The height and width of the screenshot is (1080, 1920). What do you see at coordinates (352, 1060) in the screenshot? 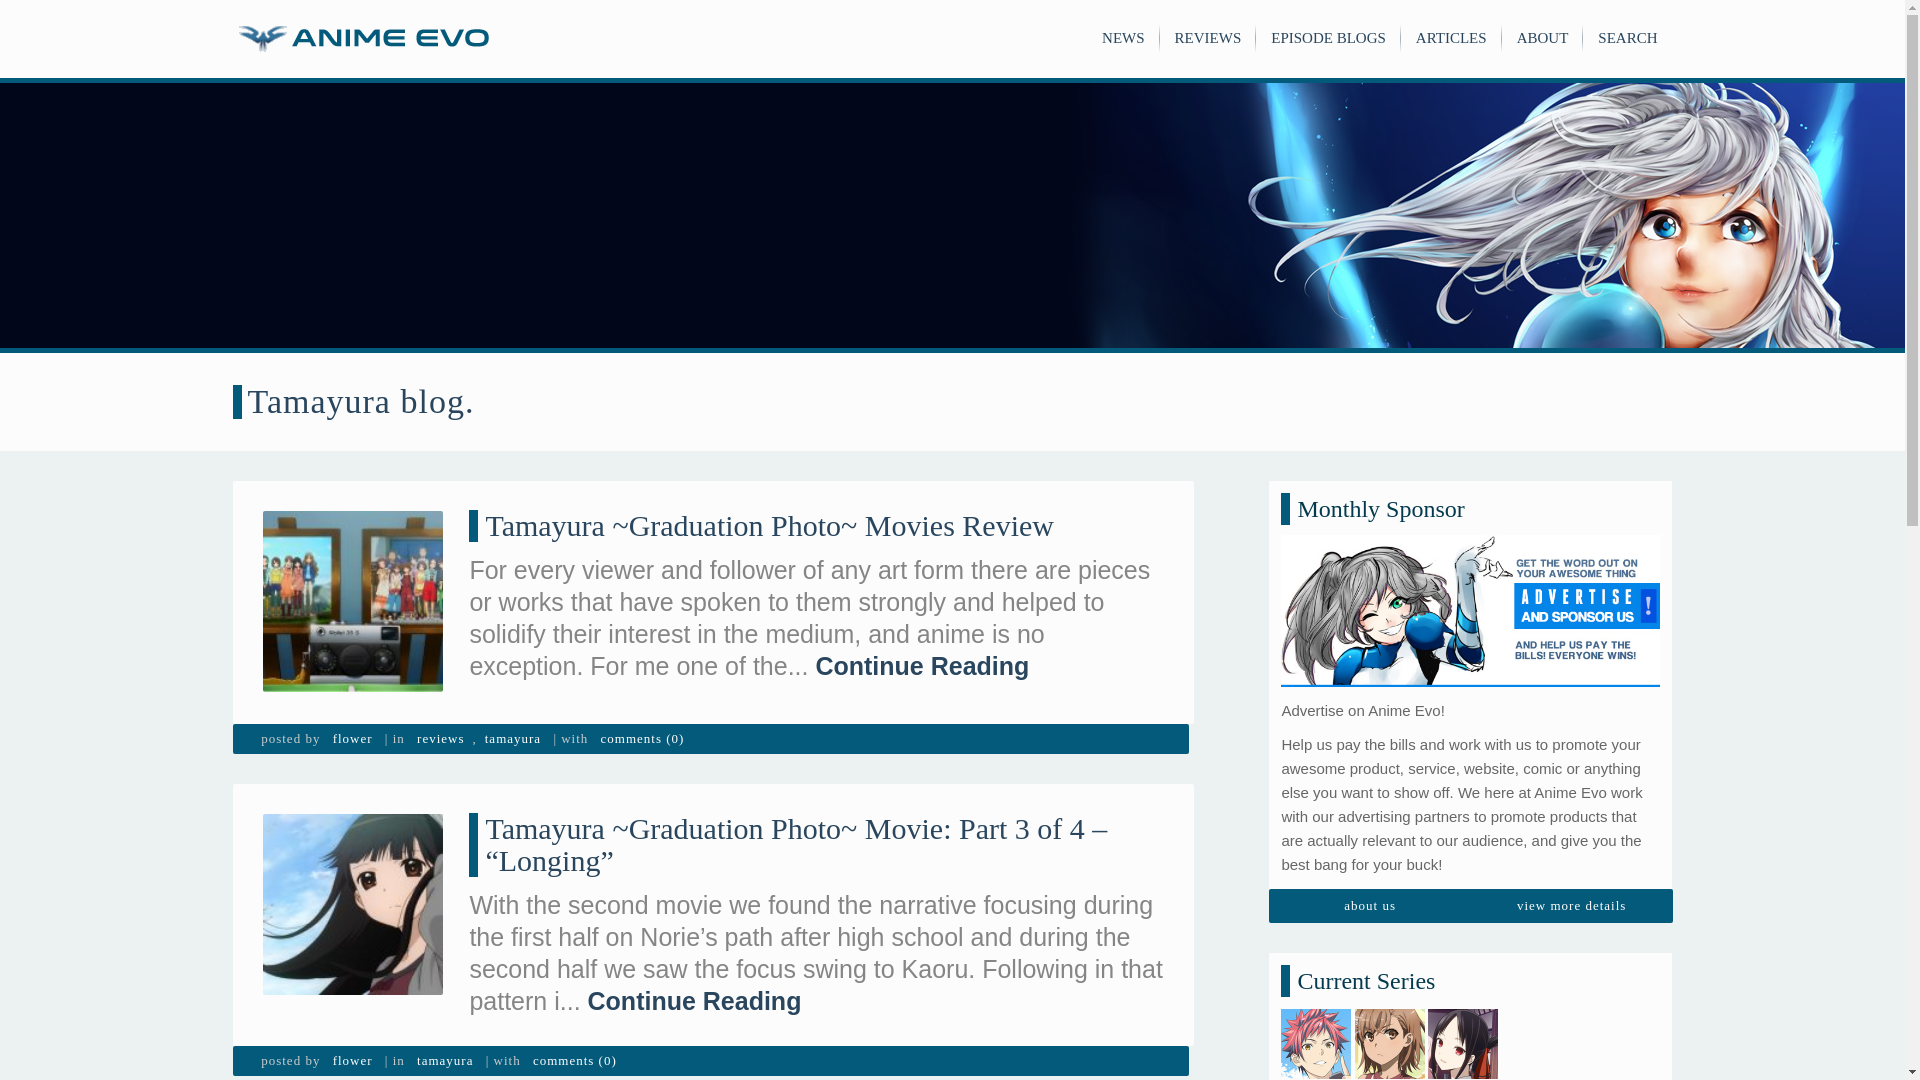
I see `flower` at bounding box center [352, 1060].